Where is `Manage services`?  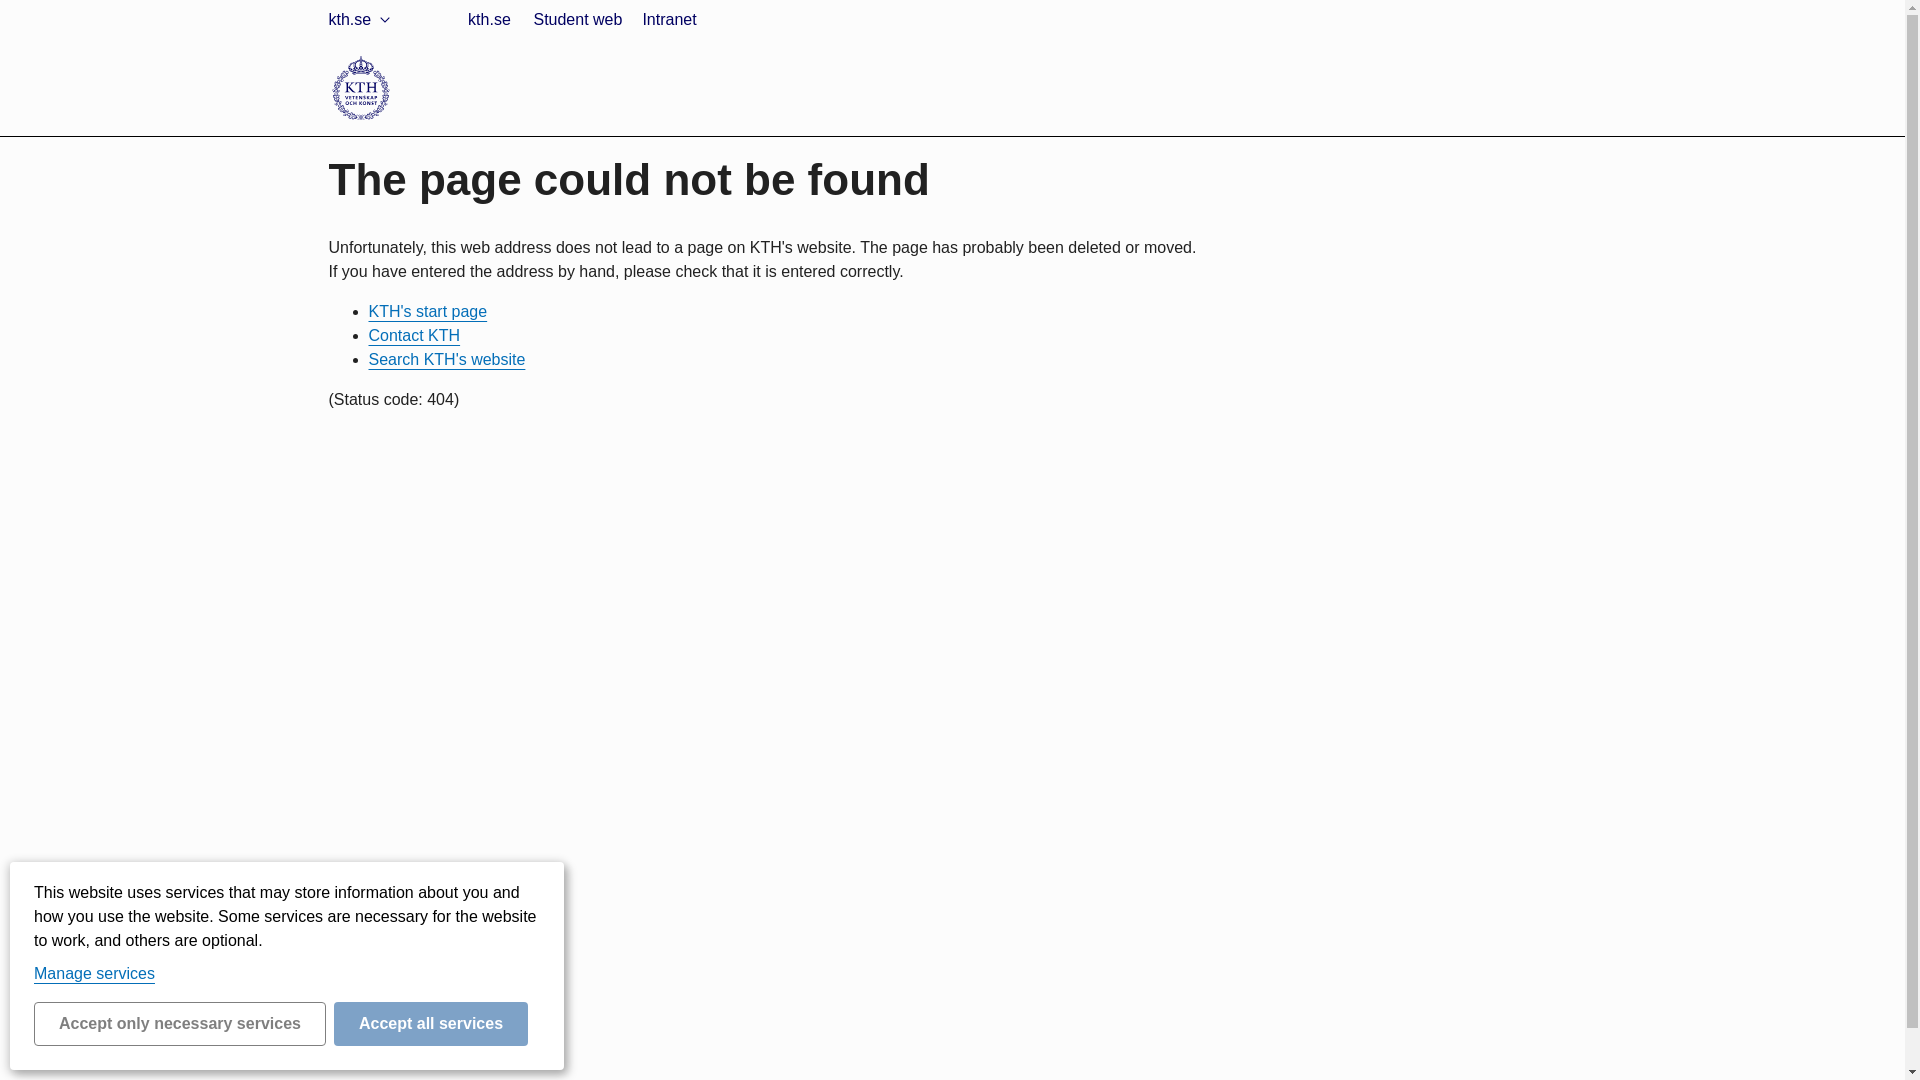 Manage services is located at coordinates (94, 973).